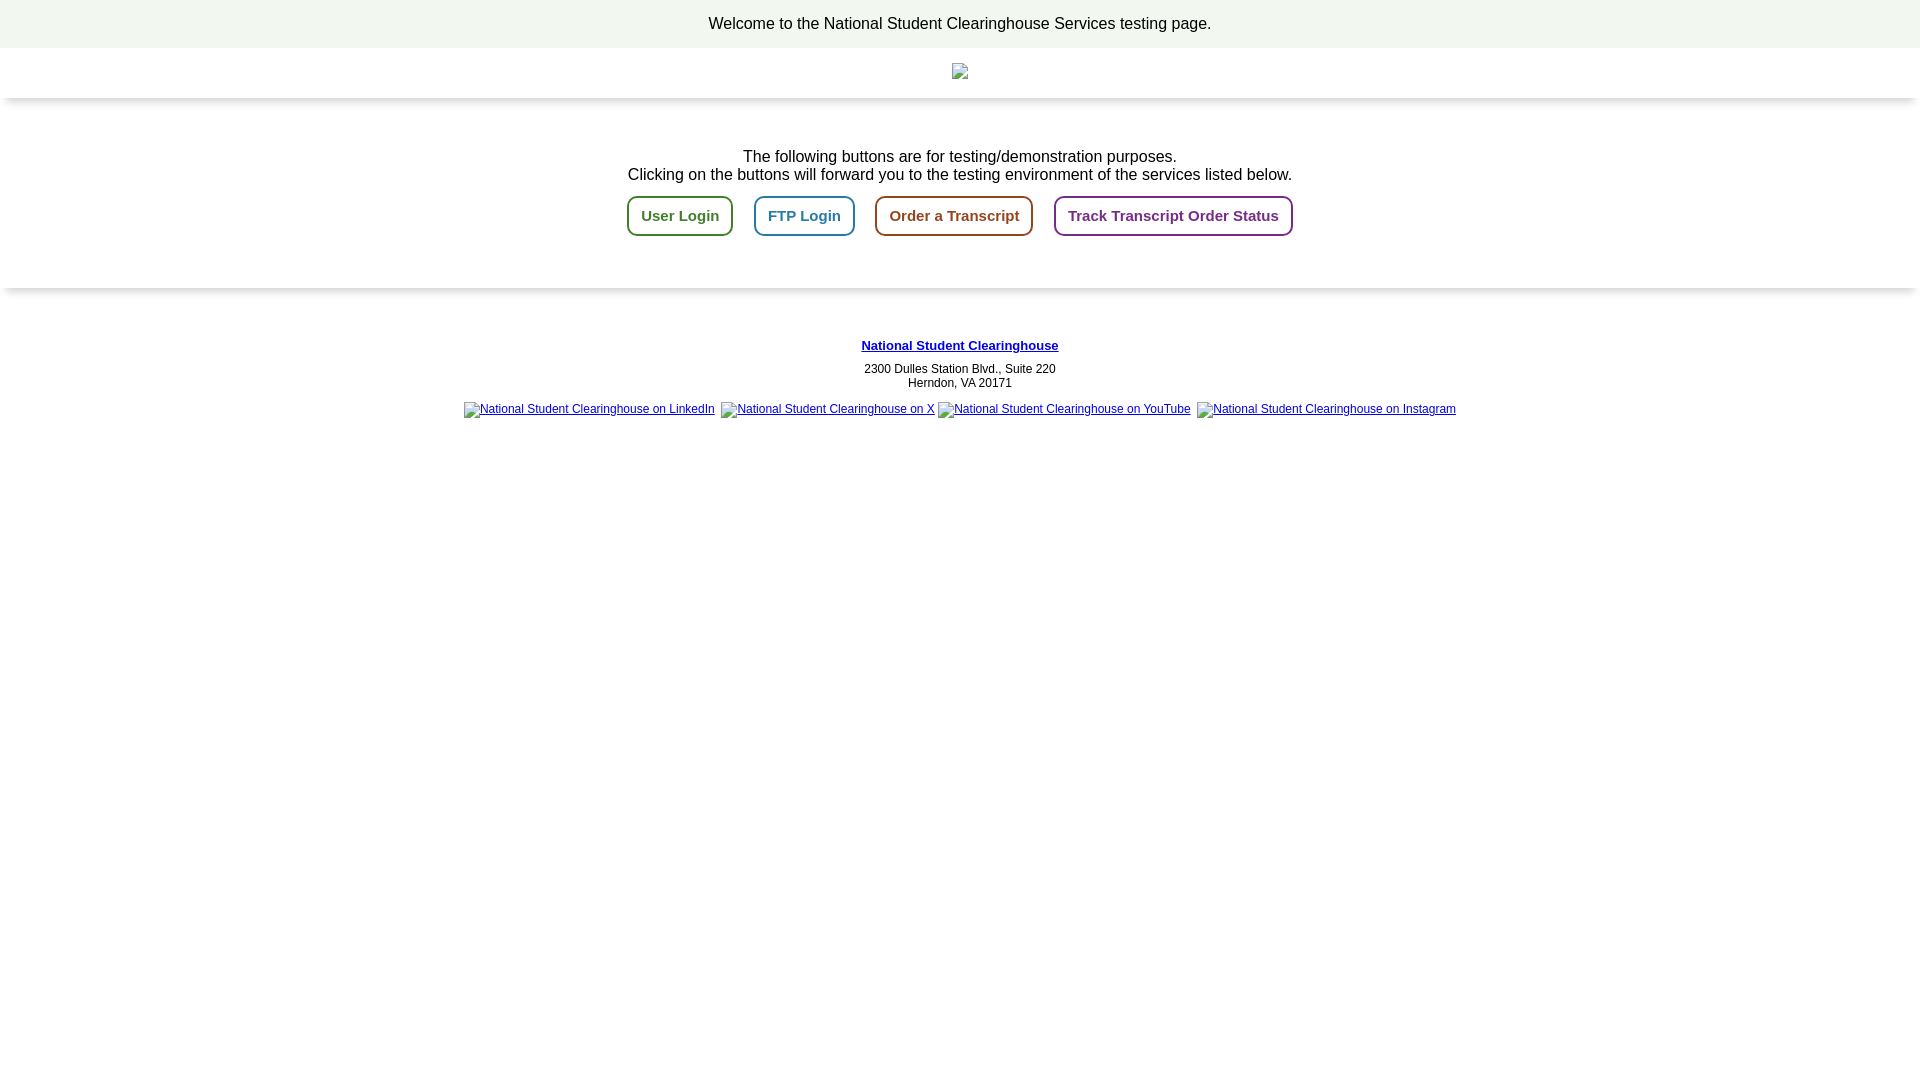 This screenshot has height=1080, width=1920. I want to click on Order a Transcript, so click(954, 216).